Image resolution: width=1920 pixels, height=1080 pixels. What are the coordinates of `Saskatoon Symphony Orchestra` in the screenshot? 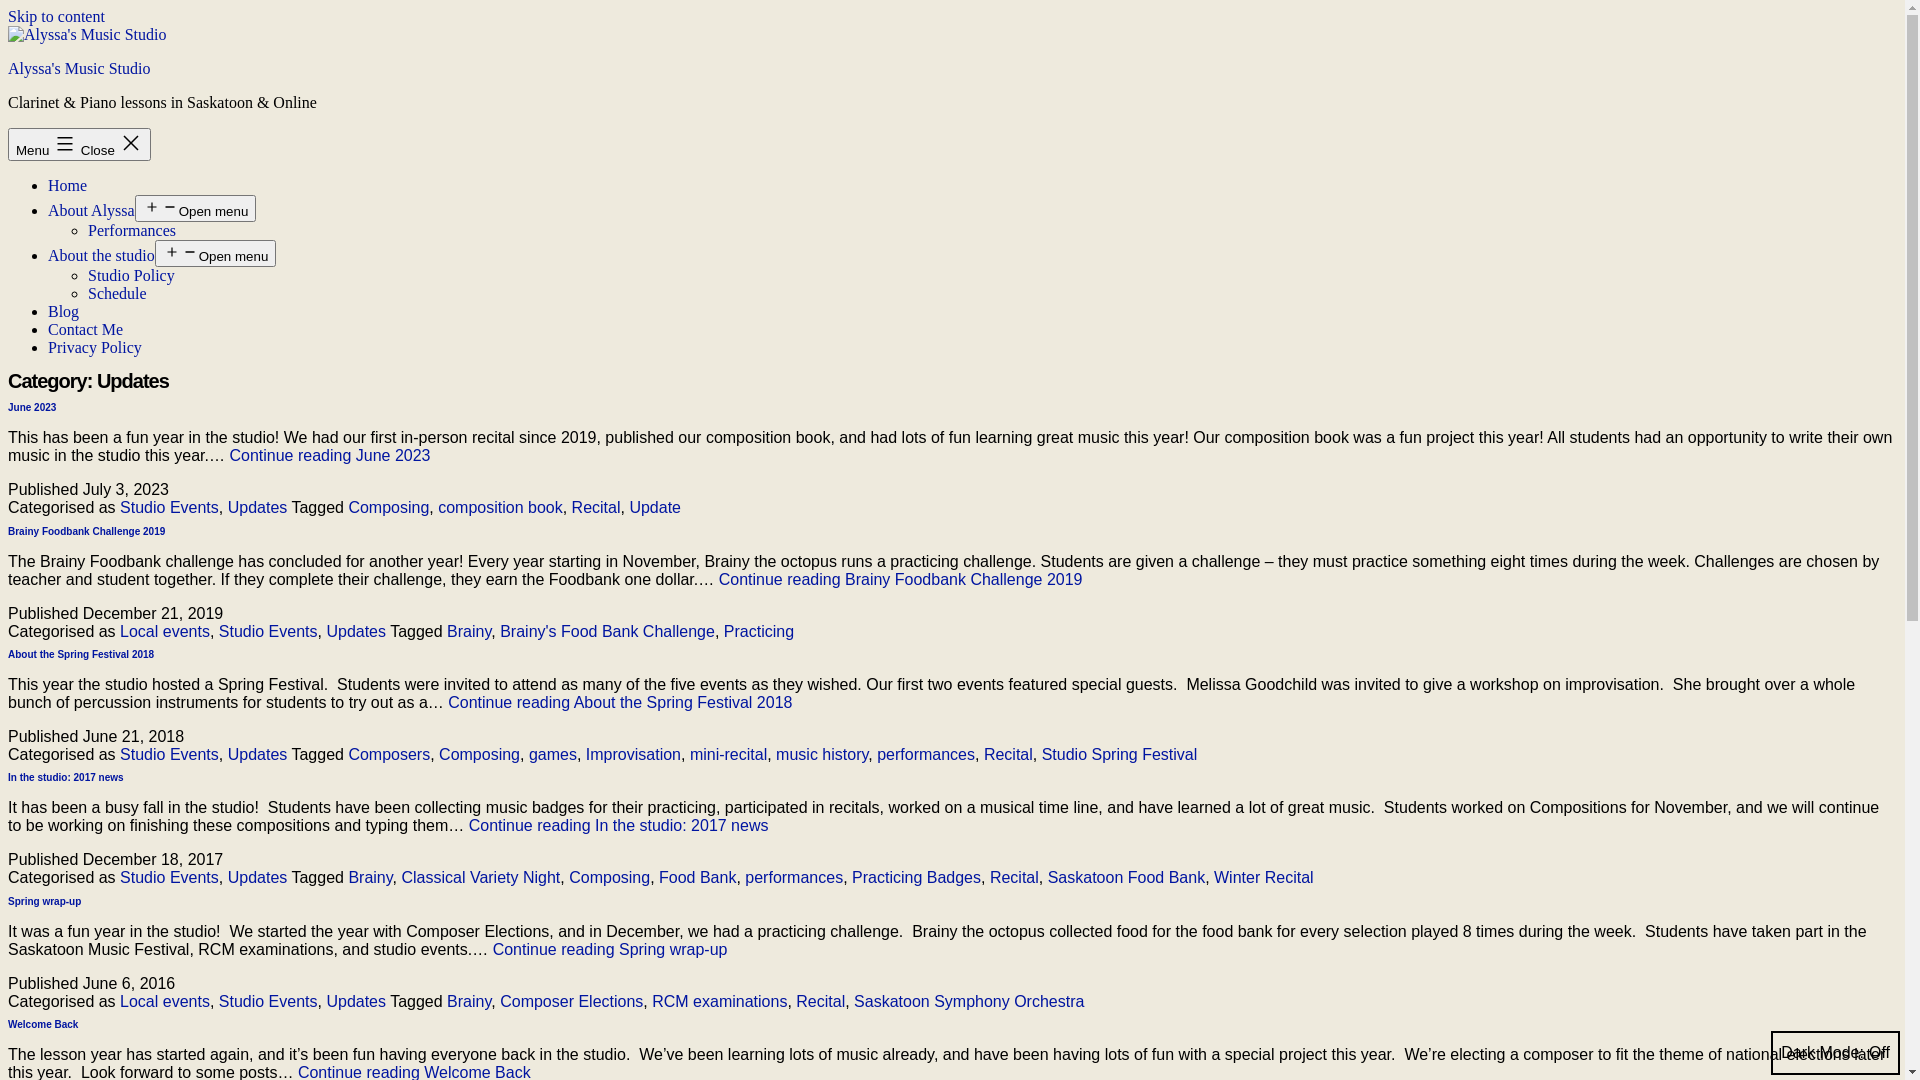 It's located at (969, 1002).